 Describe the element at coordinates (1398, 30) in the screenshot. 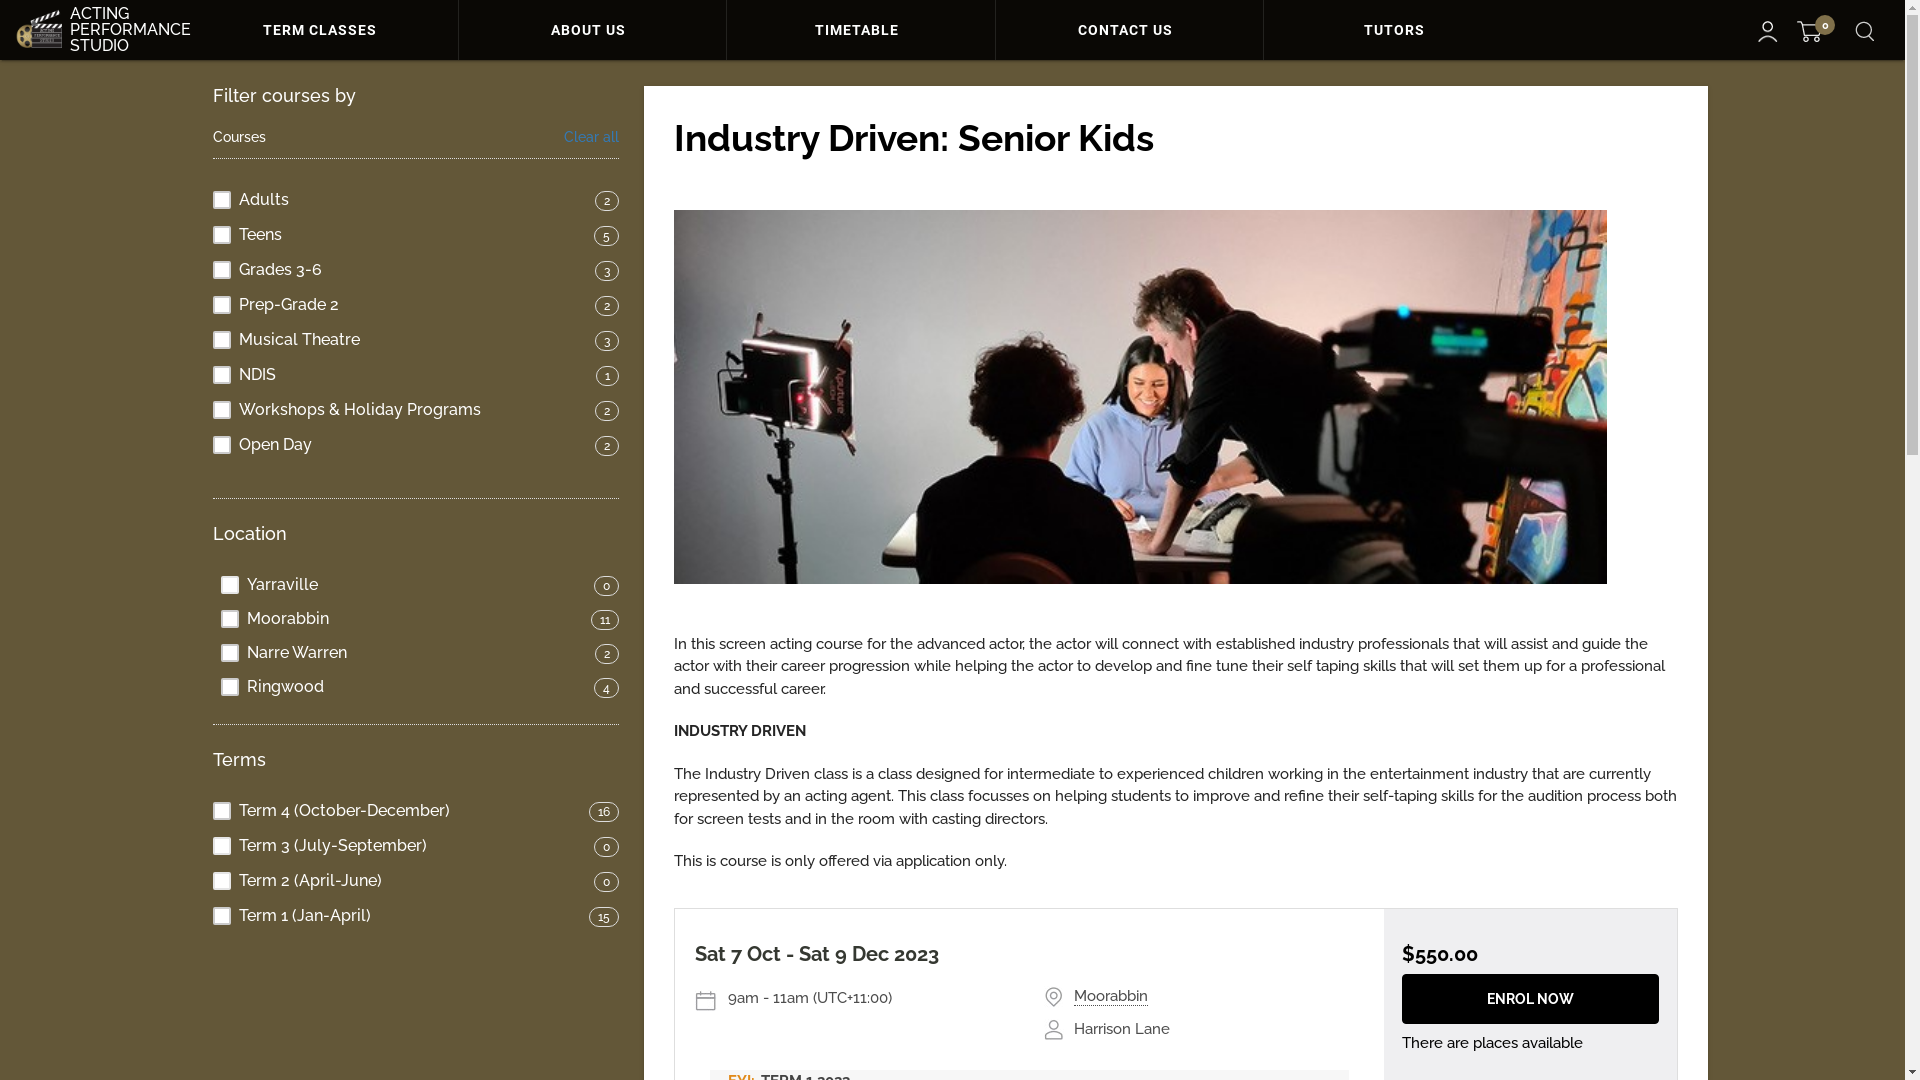

I see `TUTORS  ` at that location.